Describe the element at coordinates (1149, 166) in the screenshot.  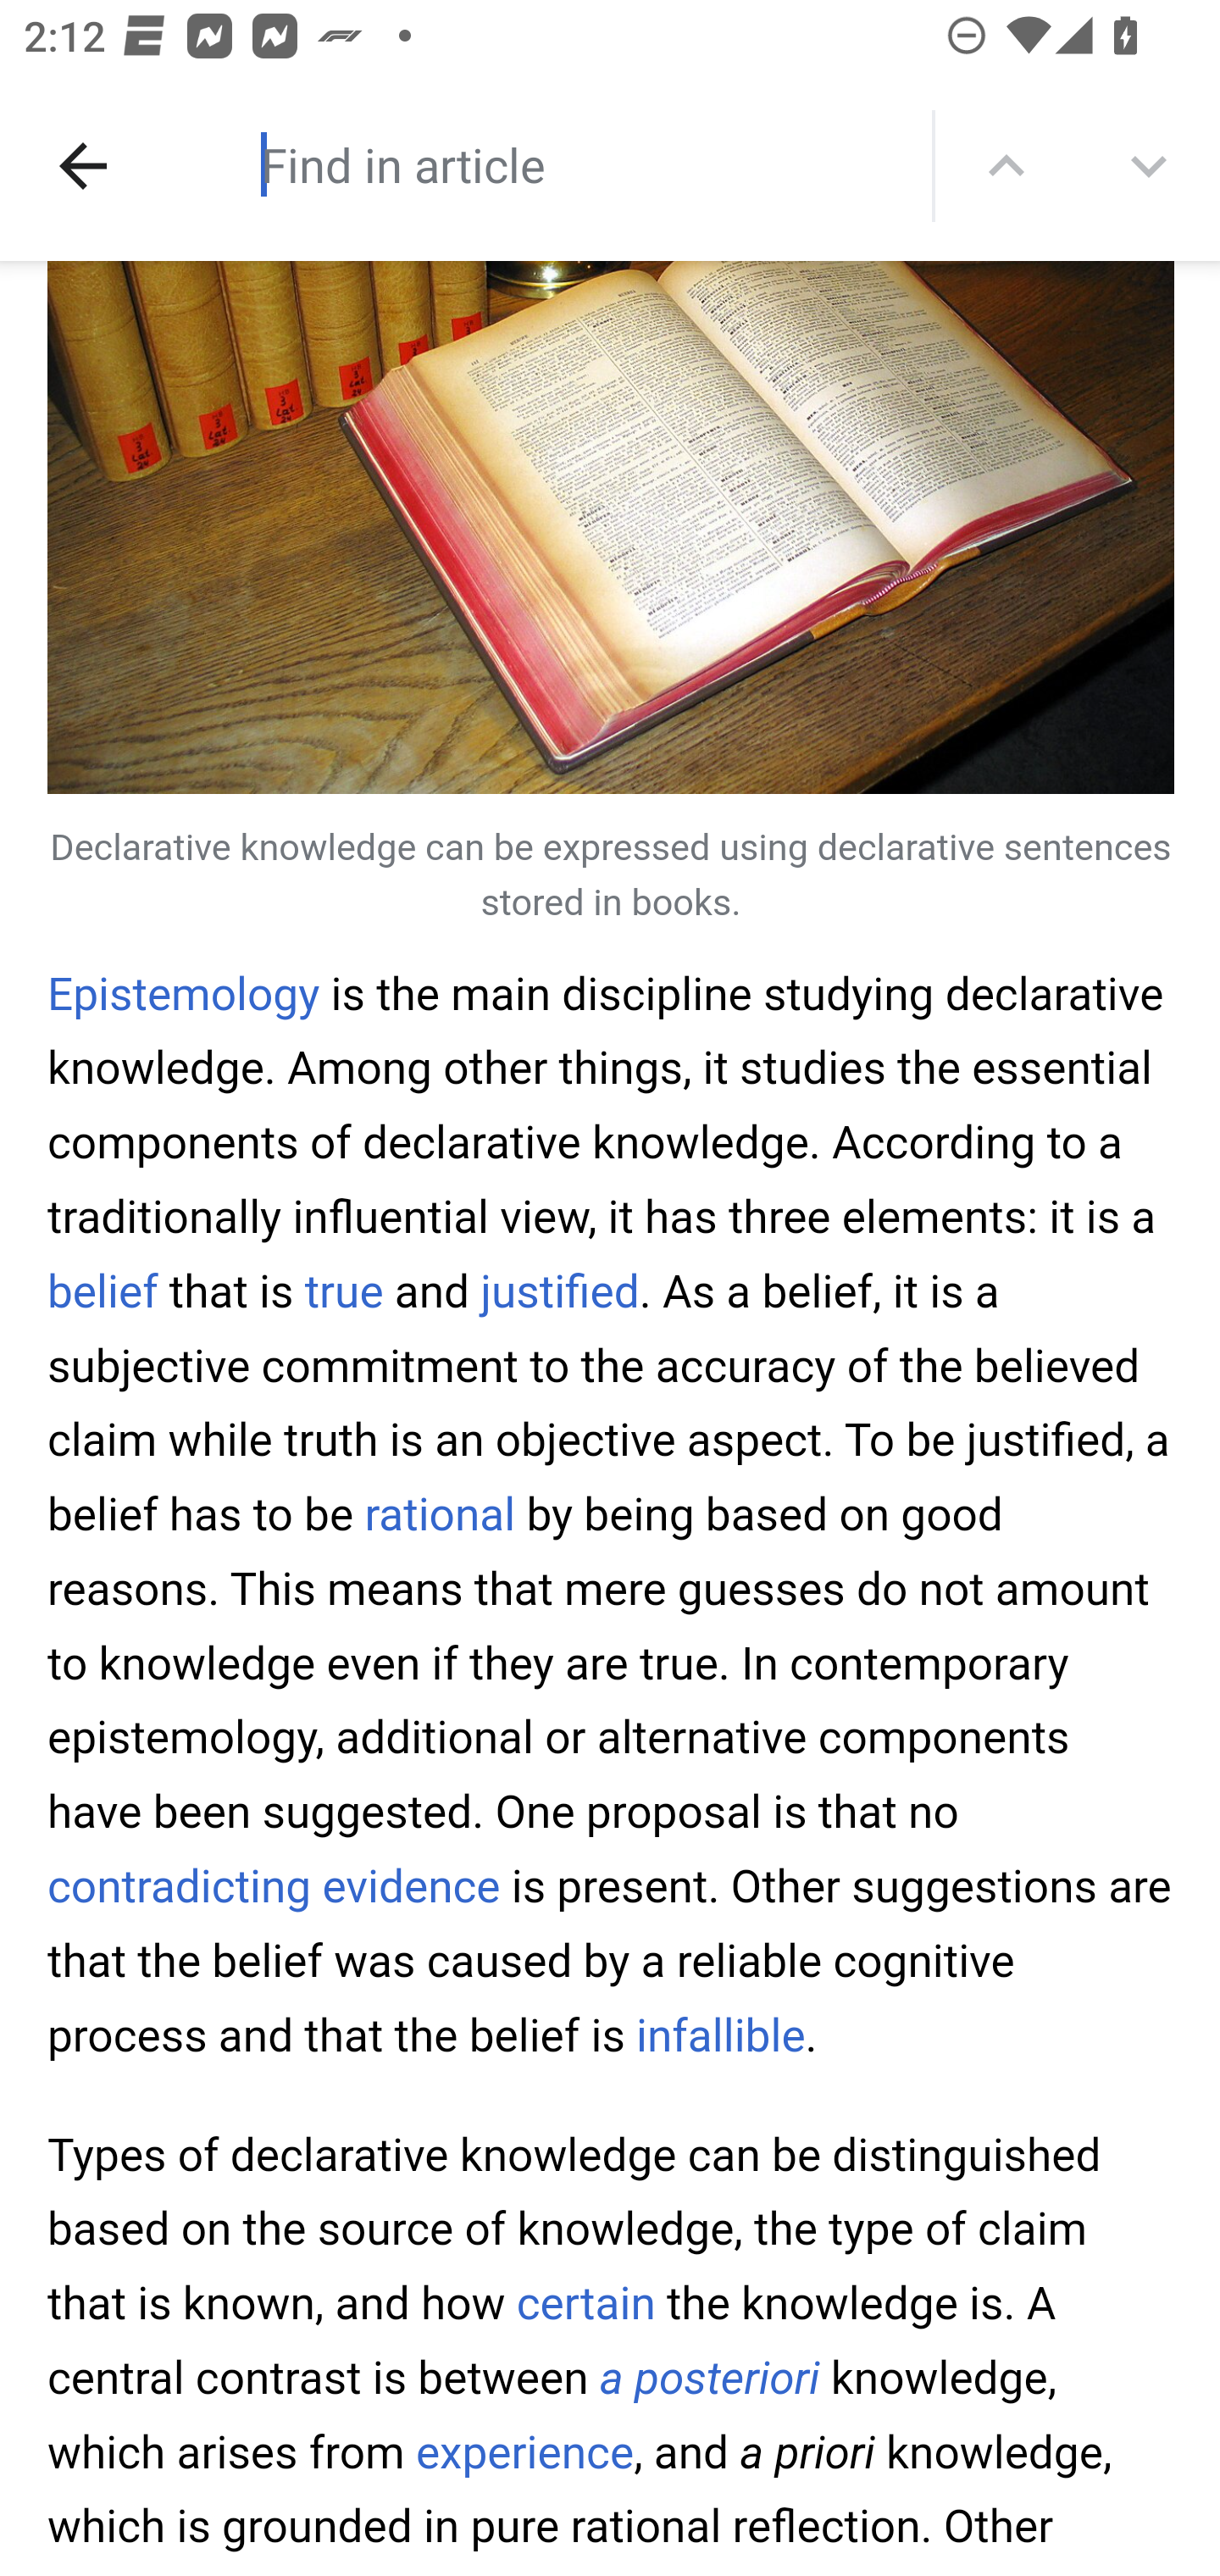
I see `Find next` at that location.